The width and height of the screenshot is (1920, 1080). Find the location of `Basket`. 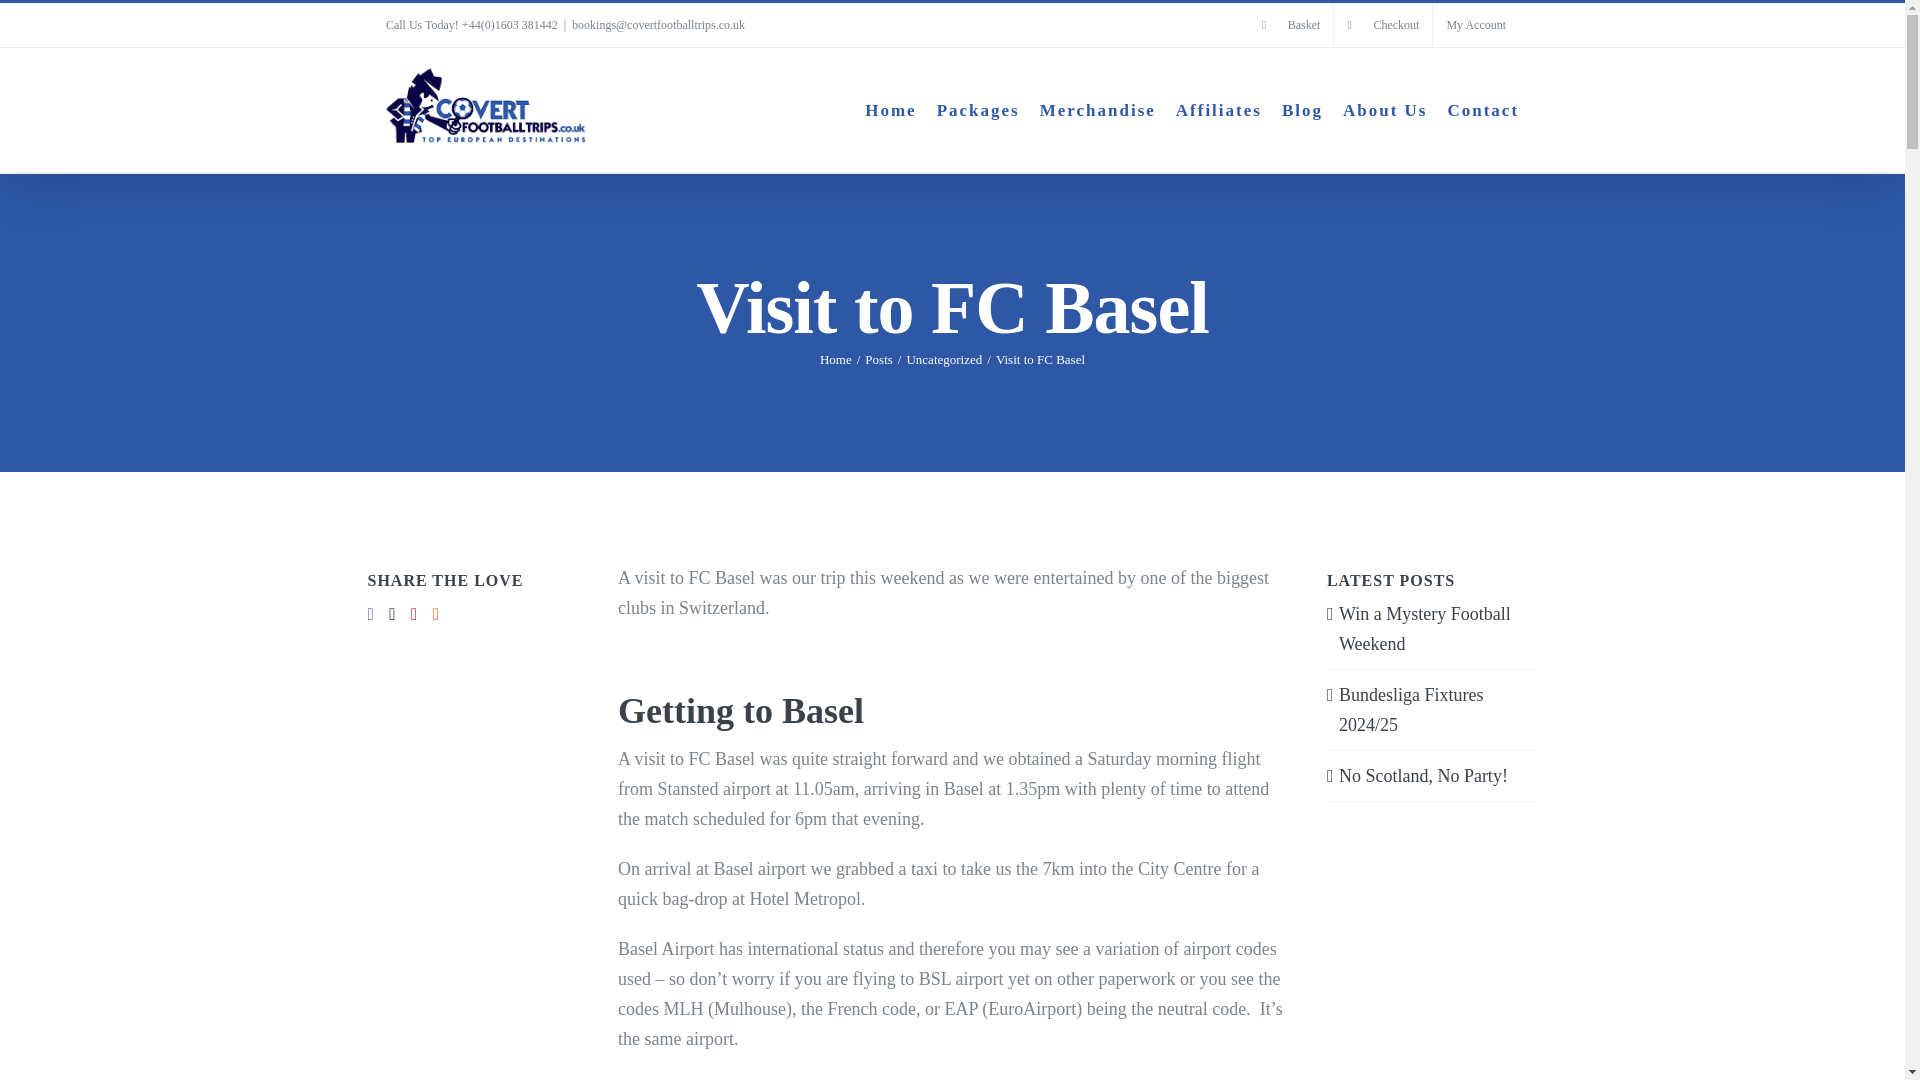

Basket is located at coordinates (1292, 25).